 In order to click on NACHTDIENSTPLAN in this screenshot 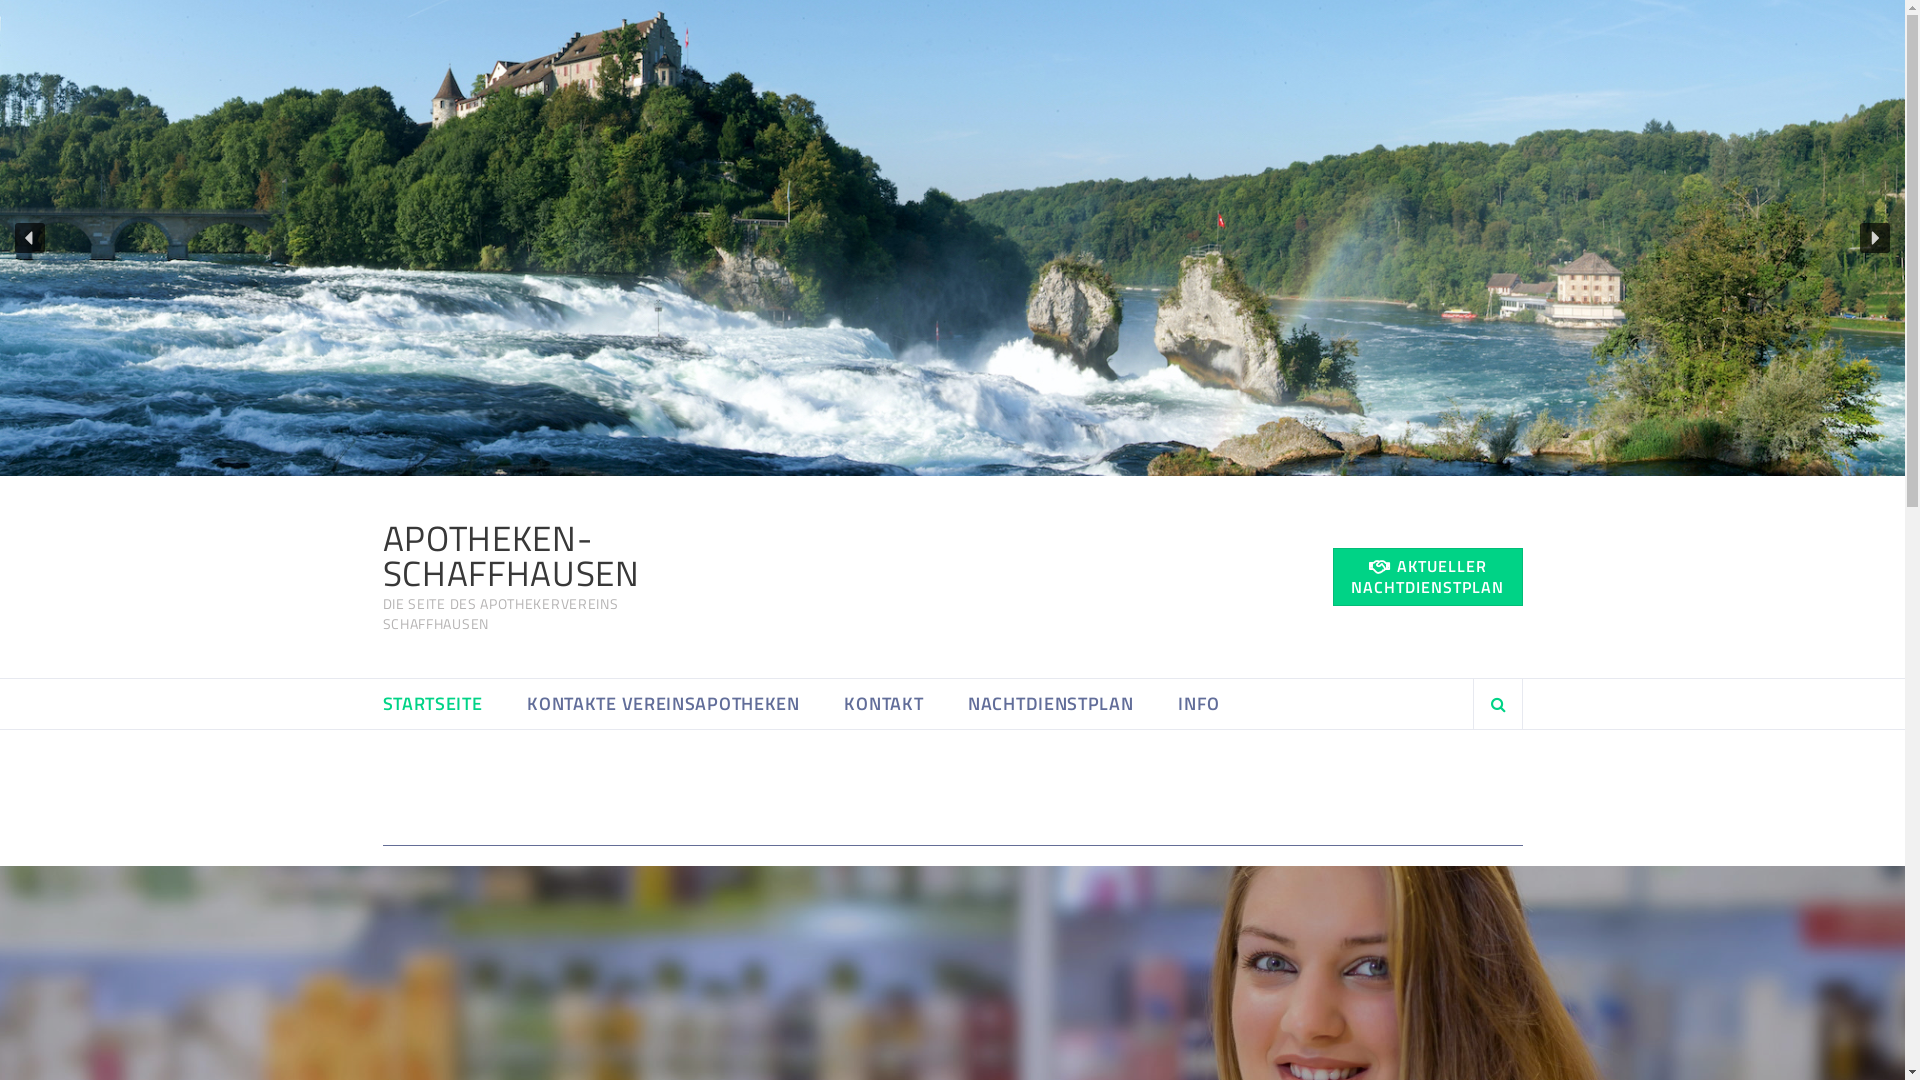, I will do `click(1051, 704)`.